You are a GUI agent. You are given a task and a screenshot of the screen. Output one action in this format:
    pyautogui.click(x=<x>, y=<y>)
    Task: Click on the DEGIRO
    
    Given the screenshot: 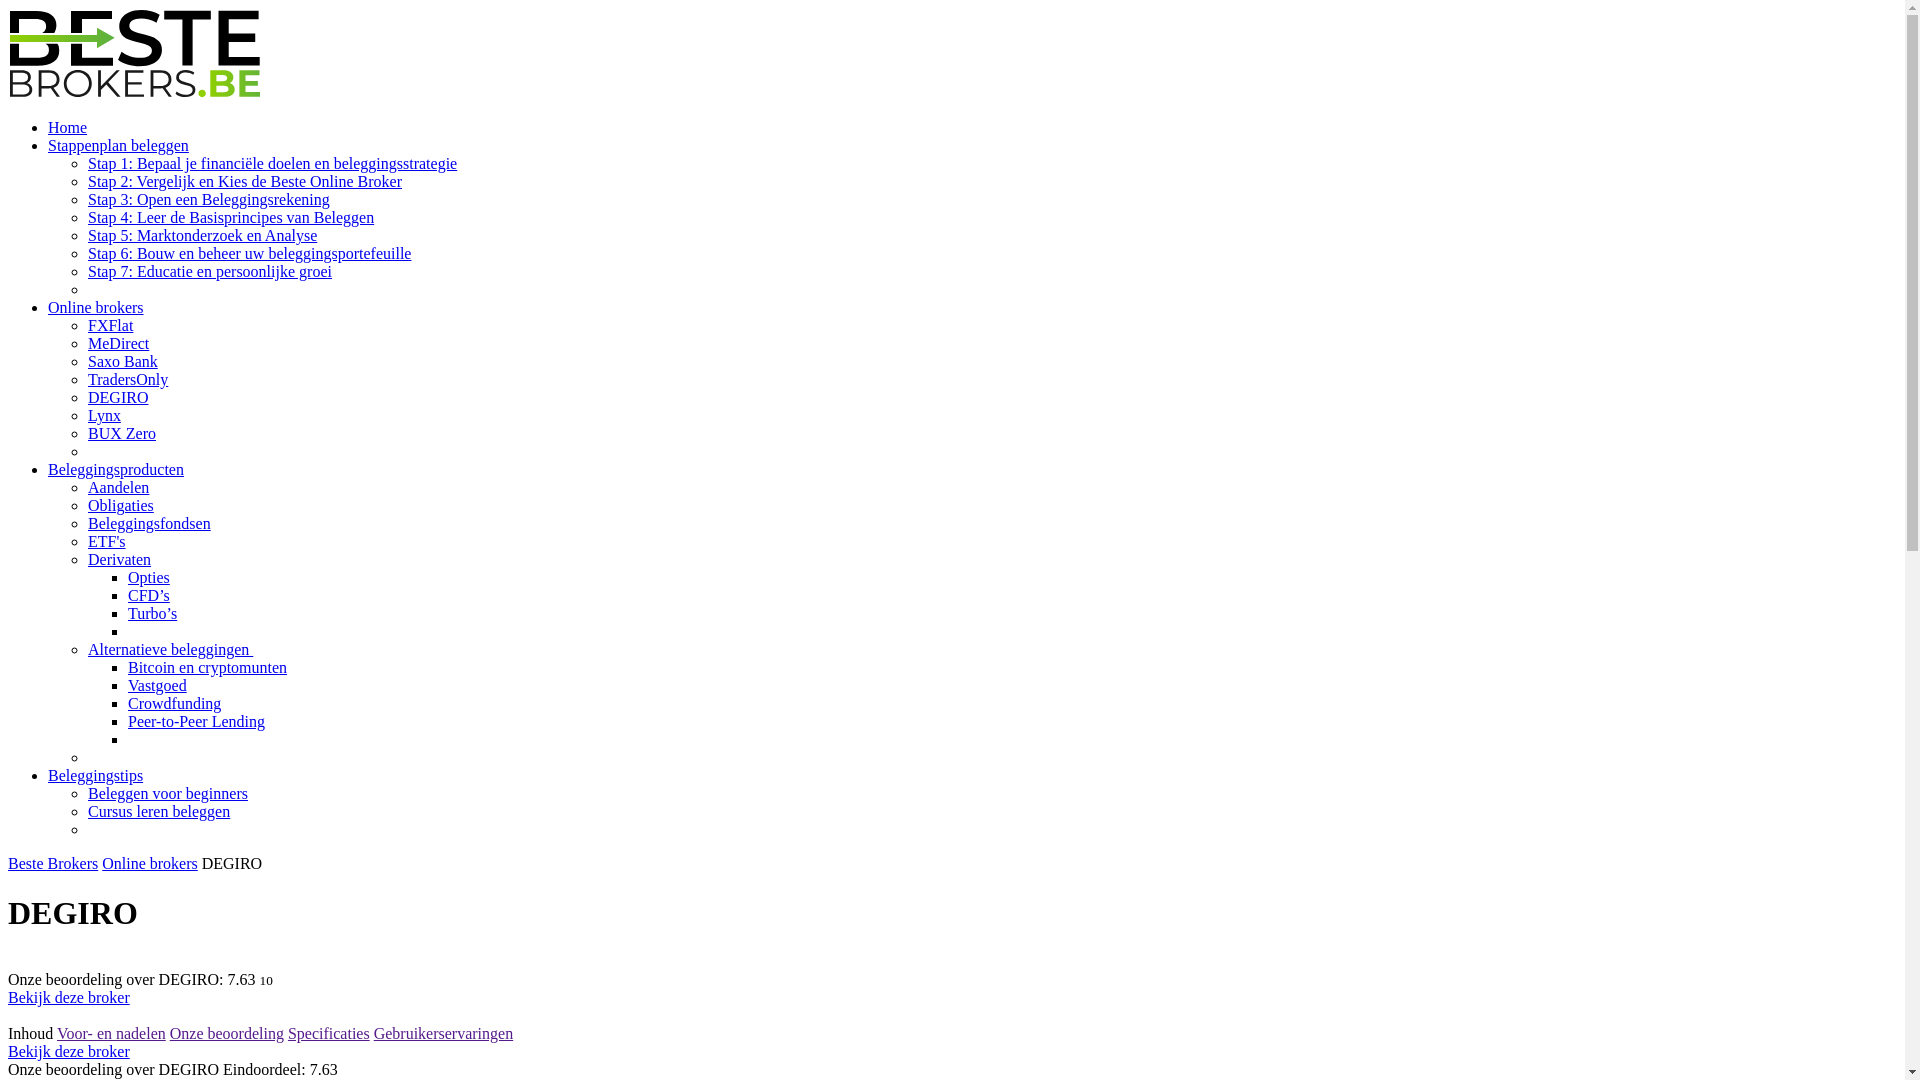 What is the action you would take?
    pyautogui.click(x=118, y=398)
    